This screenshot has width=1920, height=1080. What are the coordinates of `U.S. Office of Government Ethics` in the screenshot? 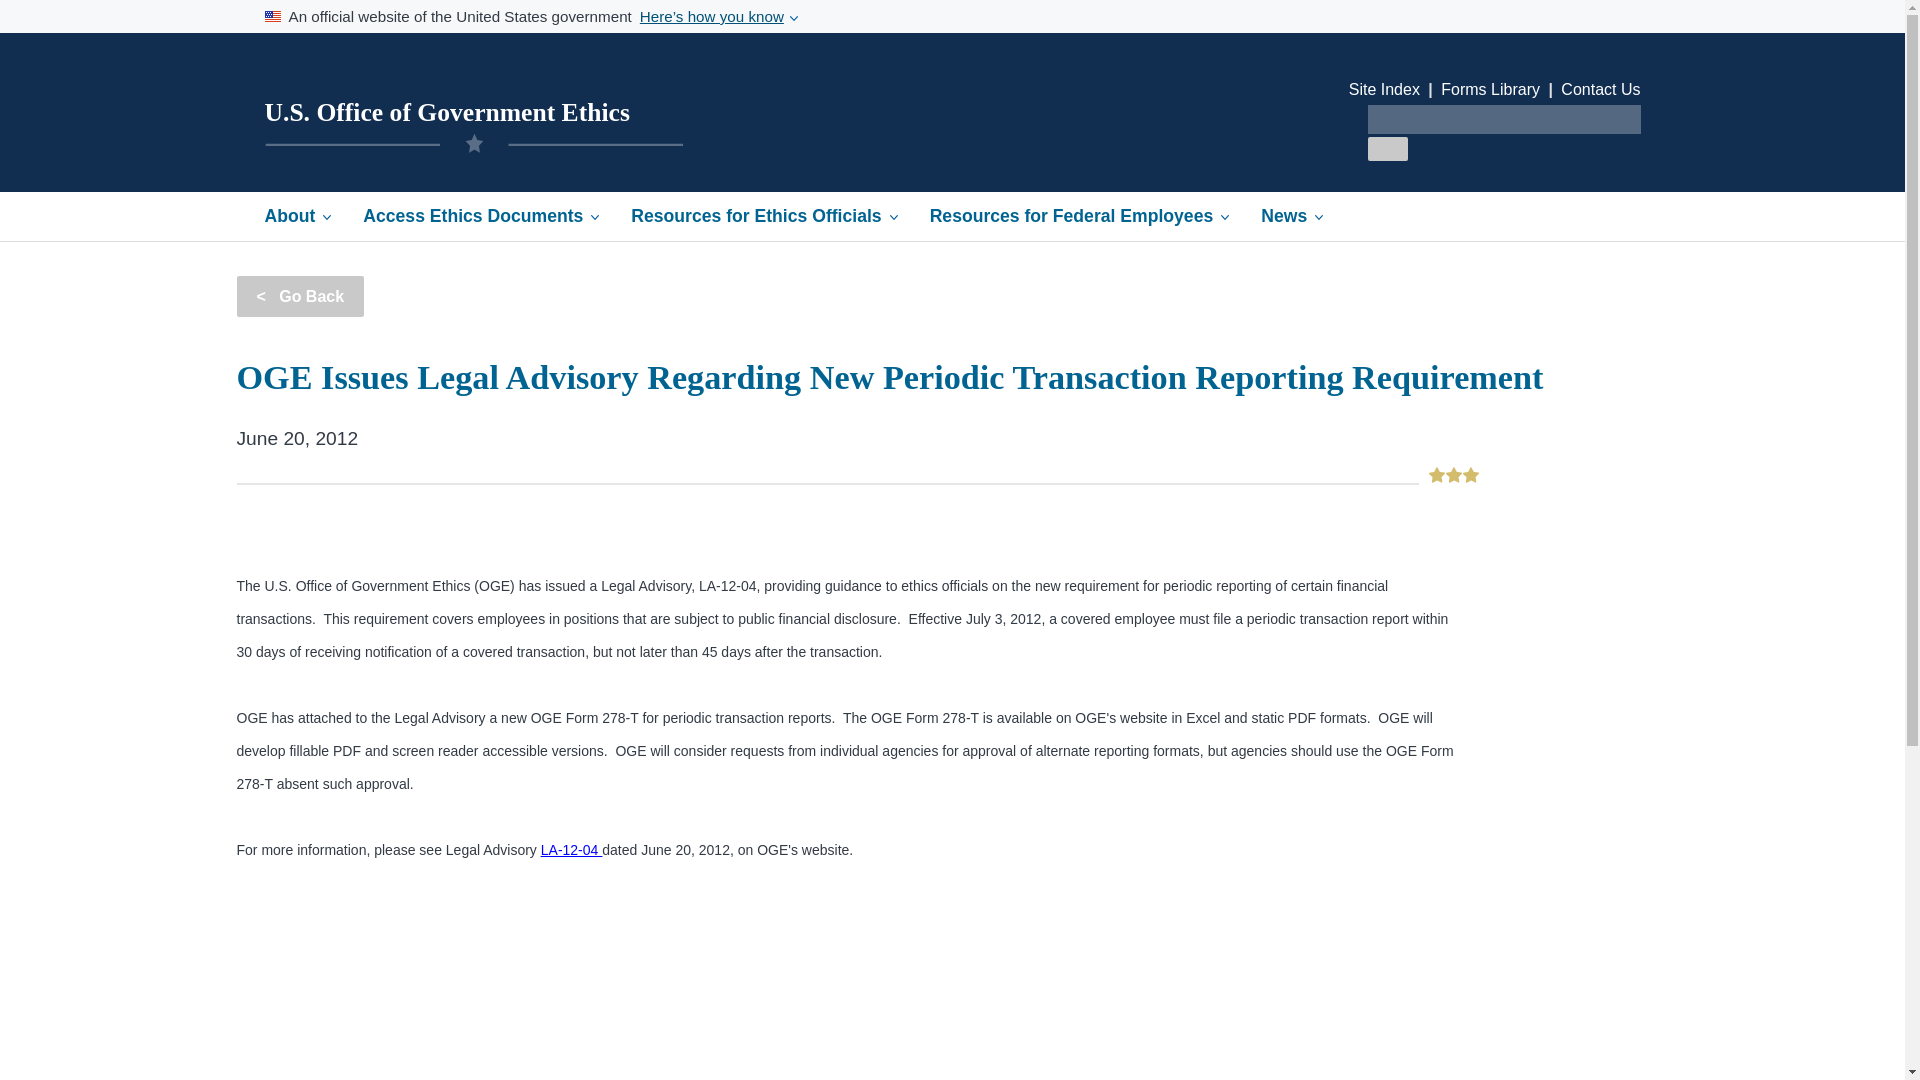 It's located at (446, 112).